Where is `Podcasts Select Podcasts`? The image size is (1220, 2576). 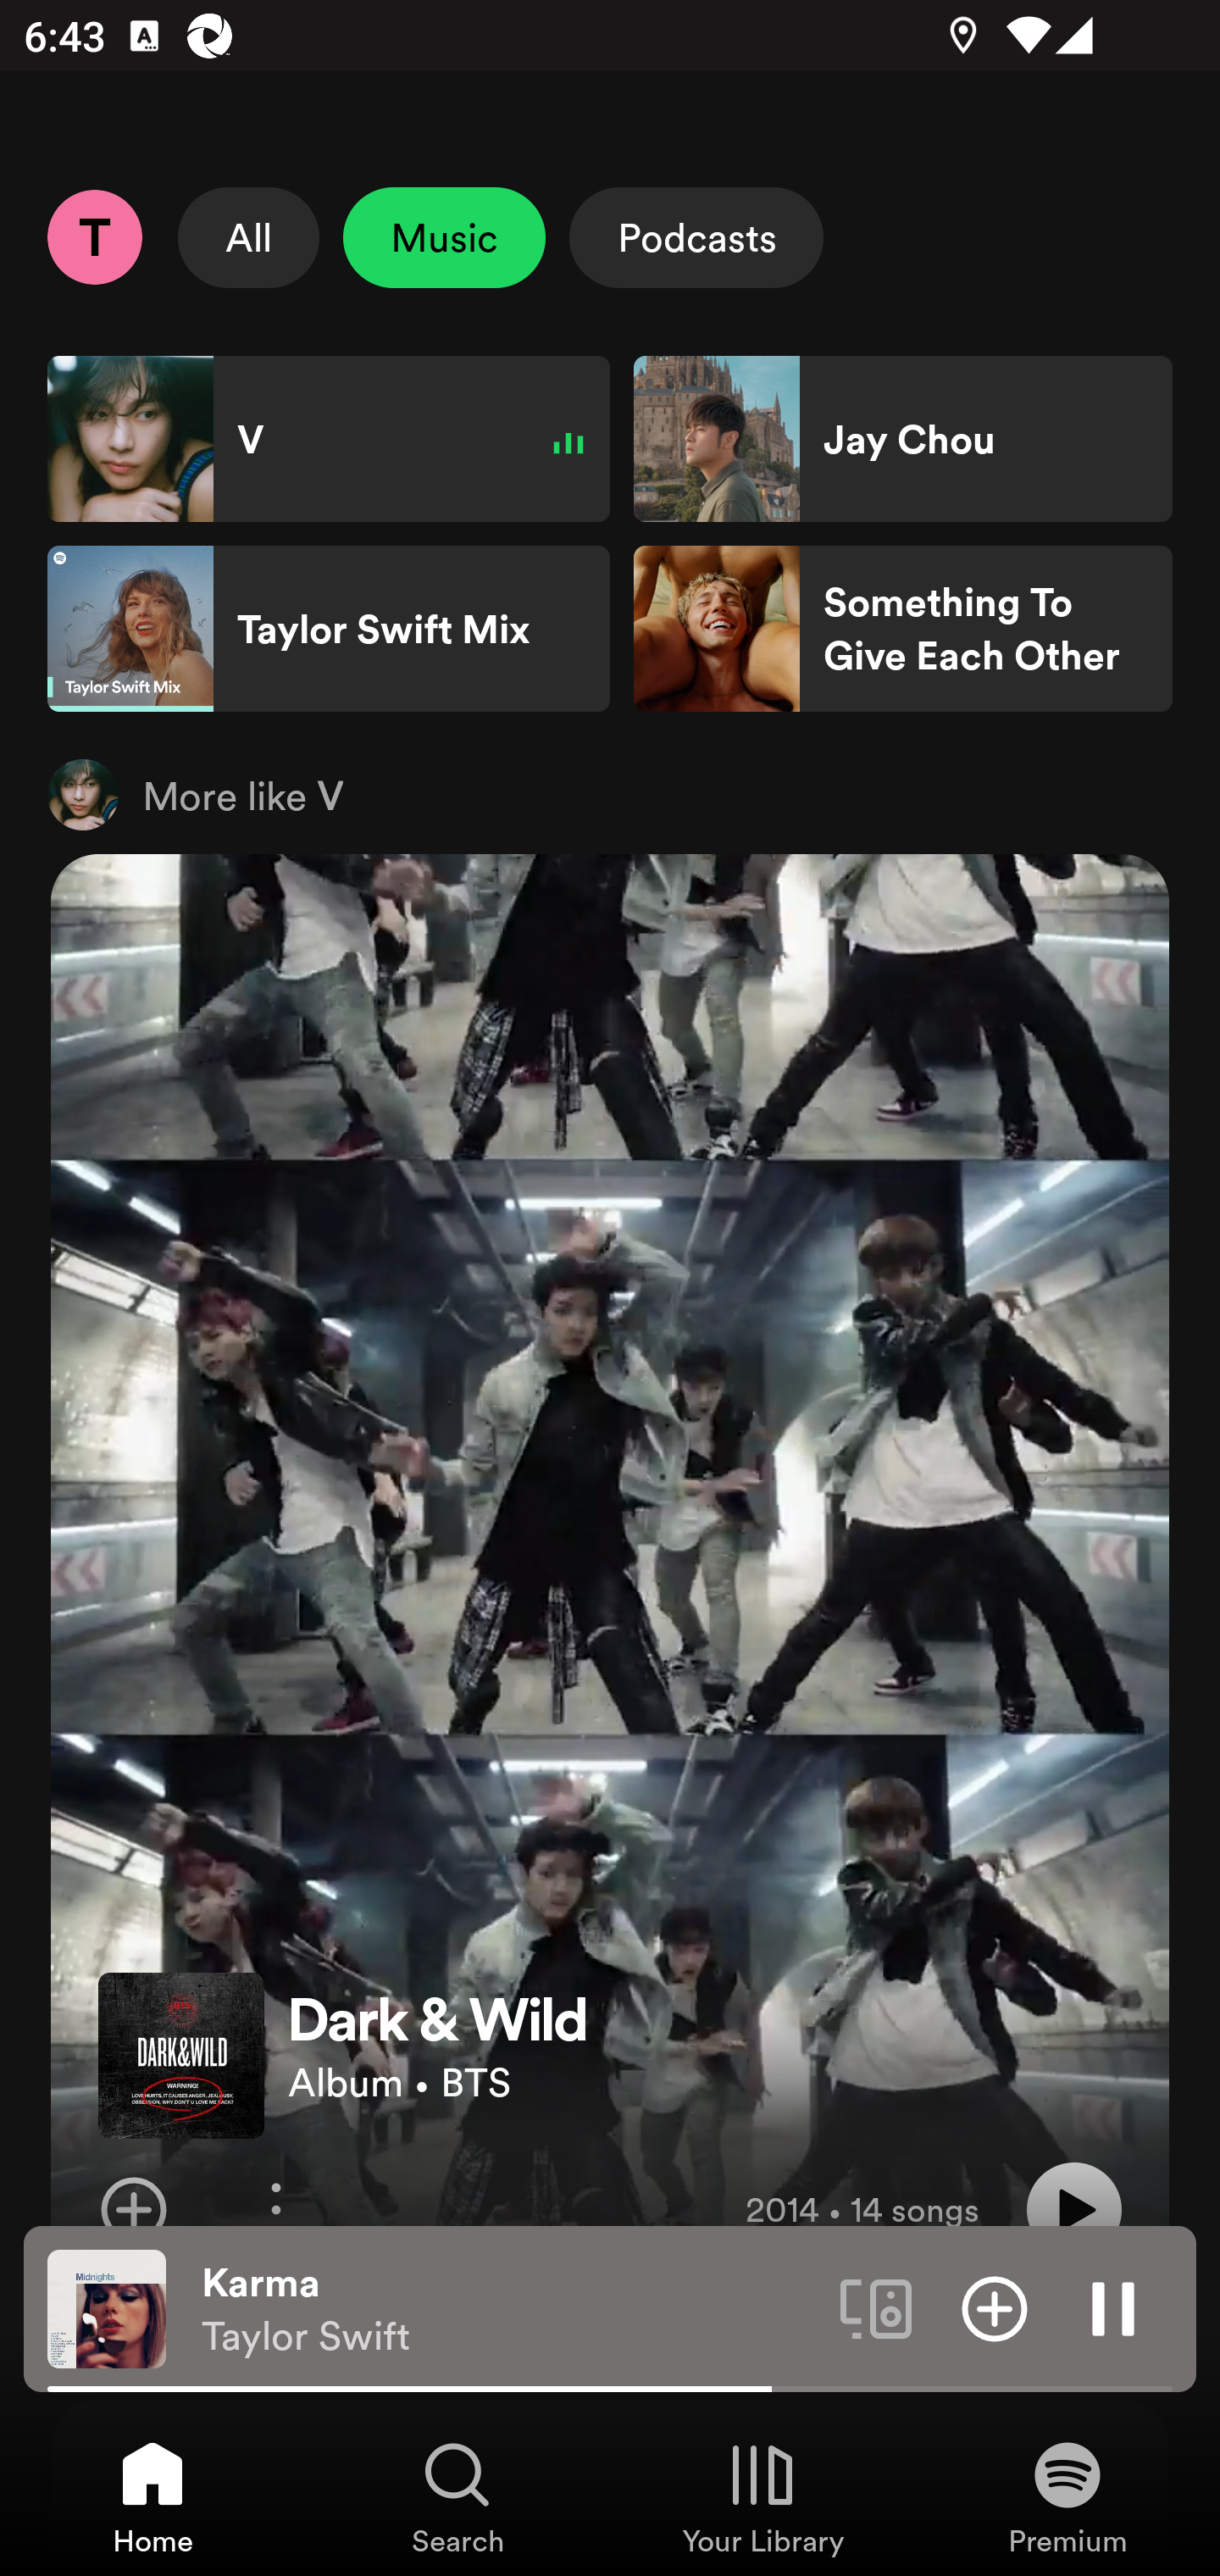 Podcasts Select Podcasts is located at coordinates (696, 237).